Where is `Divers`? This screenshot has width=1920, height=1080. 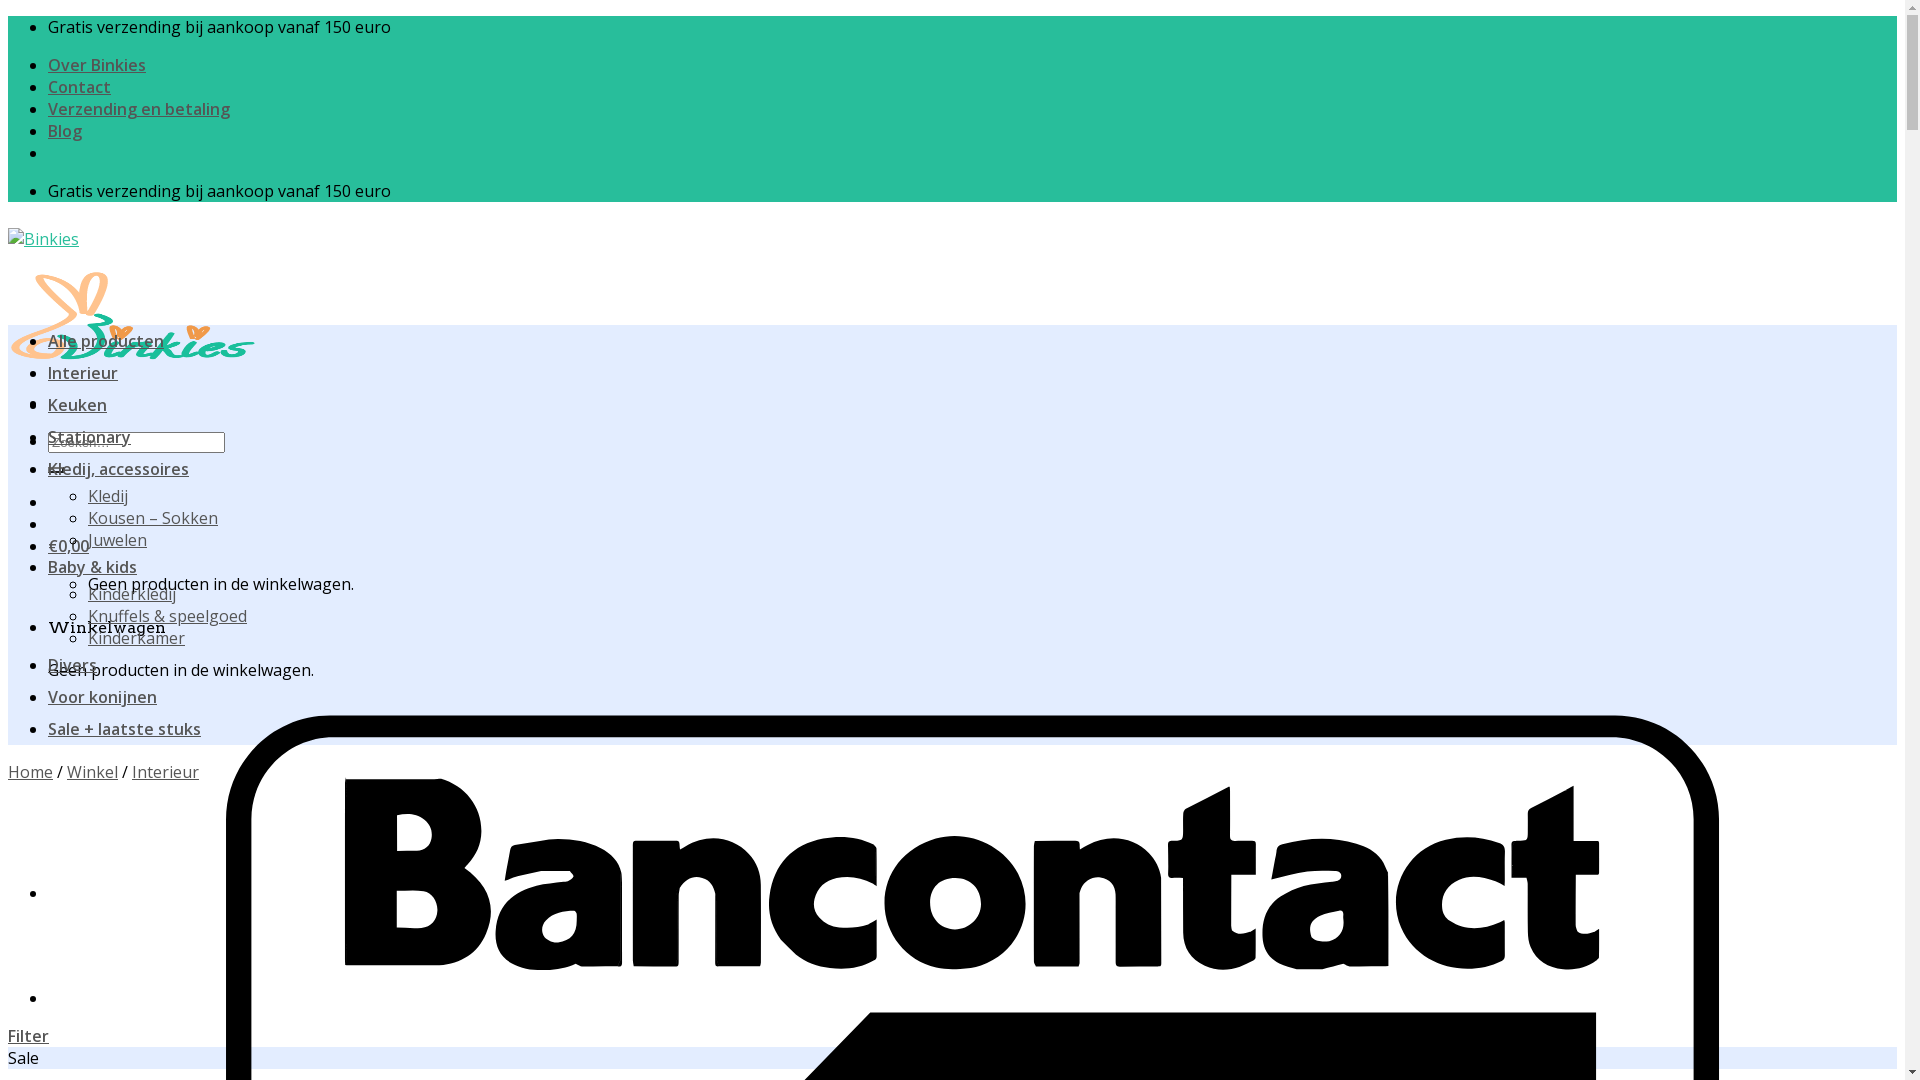
Divers is located at coordinates (72, 612).